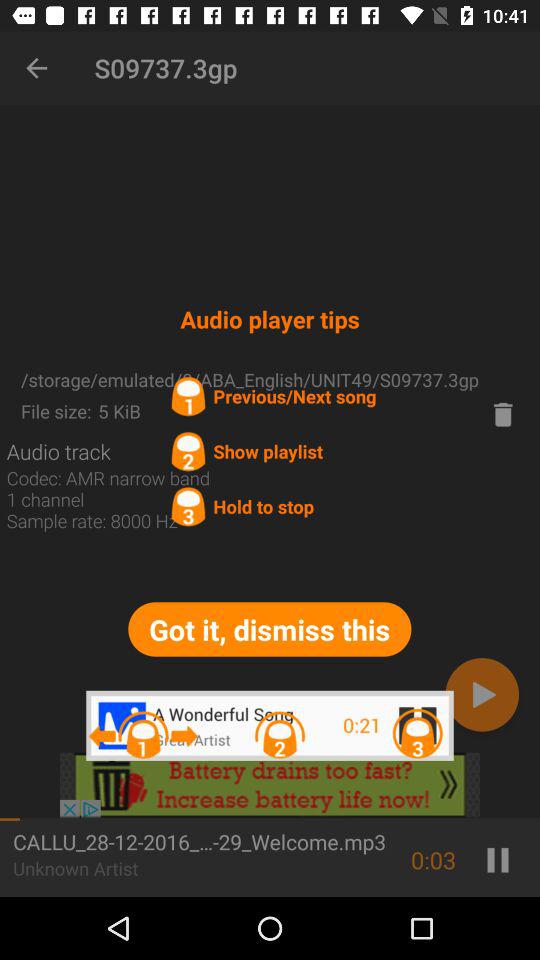  Describe the element at coordinates (503, 414) in the screenshot. I see `because back devicer` at that location.